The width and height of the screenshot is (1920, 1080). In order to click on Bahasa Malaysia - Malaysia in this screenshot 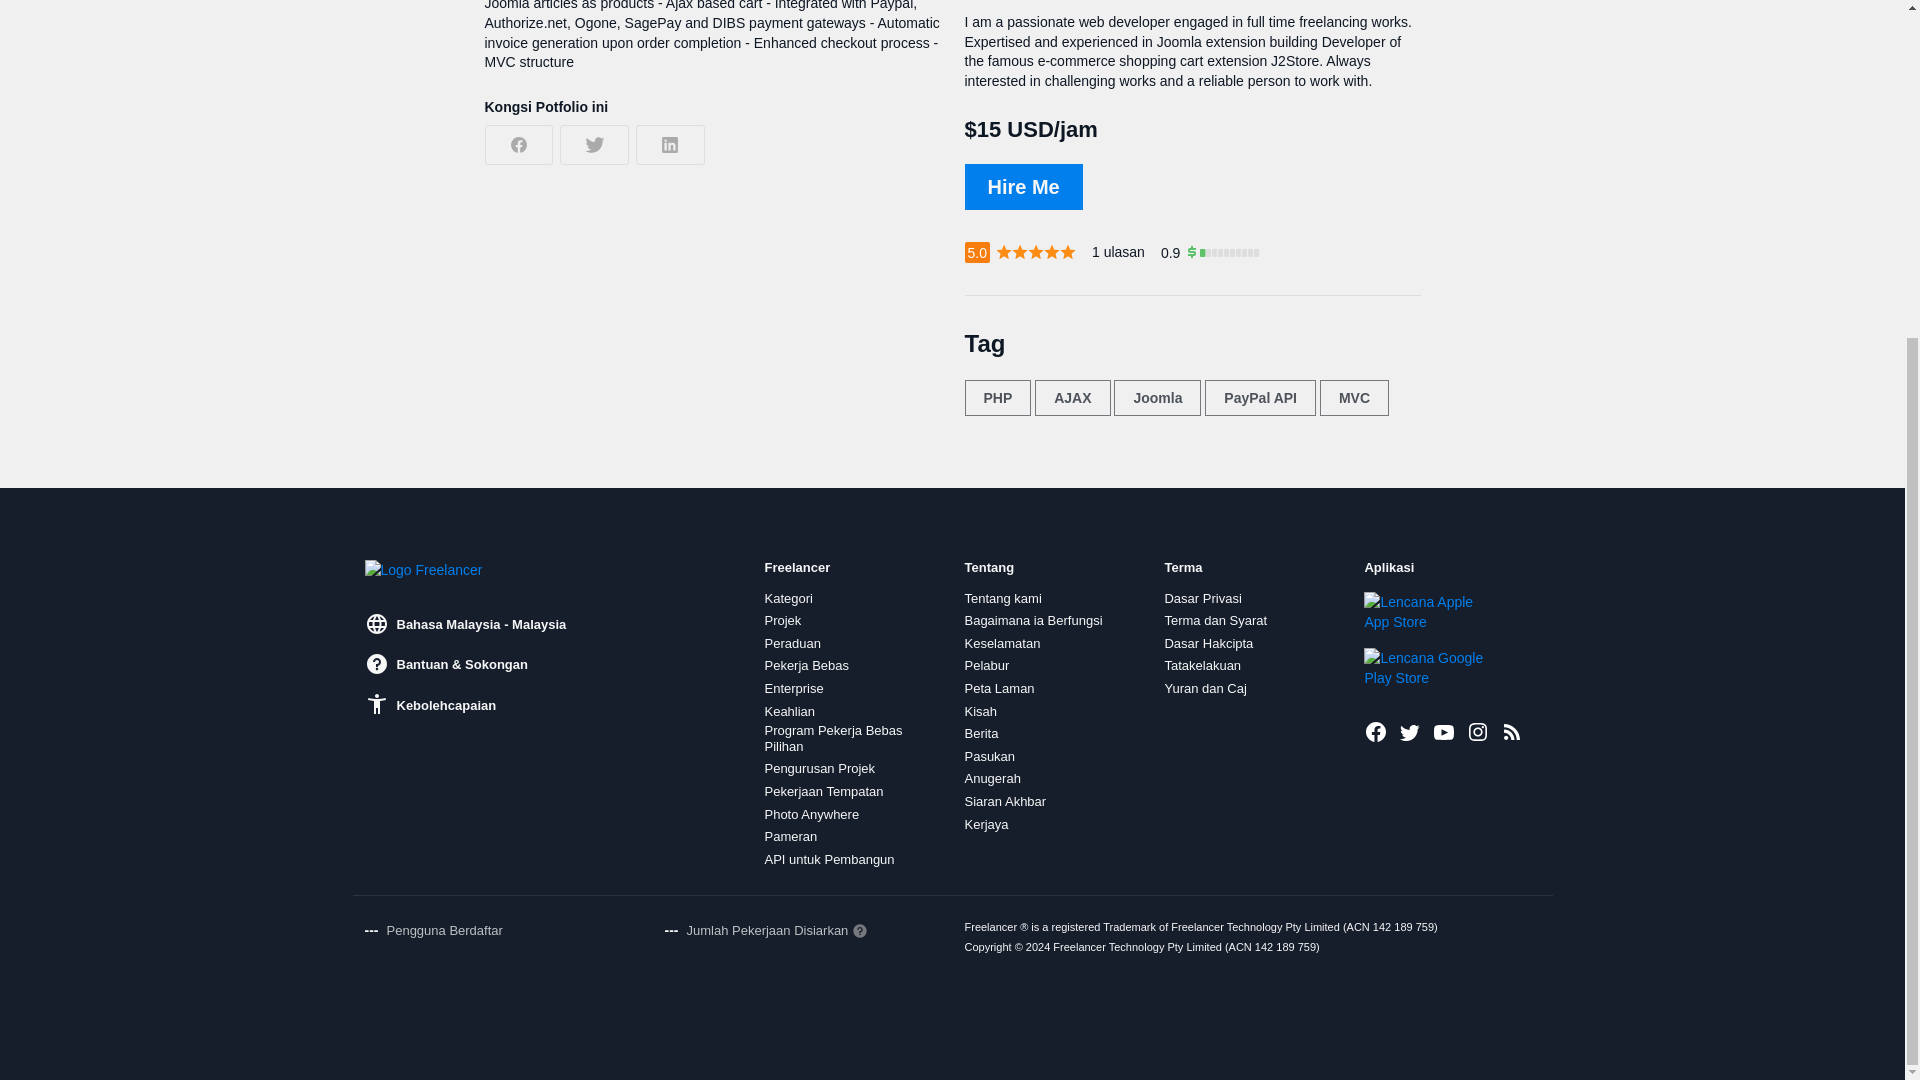, I will do `click(465, 624)`.